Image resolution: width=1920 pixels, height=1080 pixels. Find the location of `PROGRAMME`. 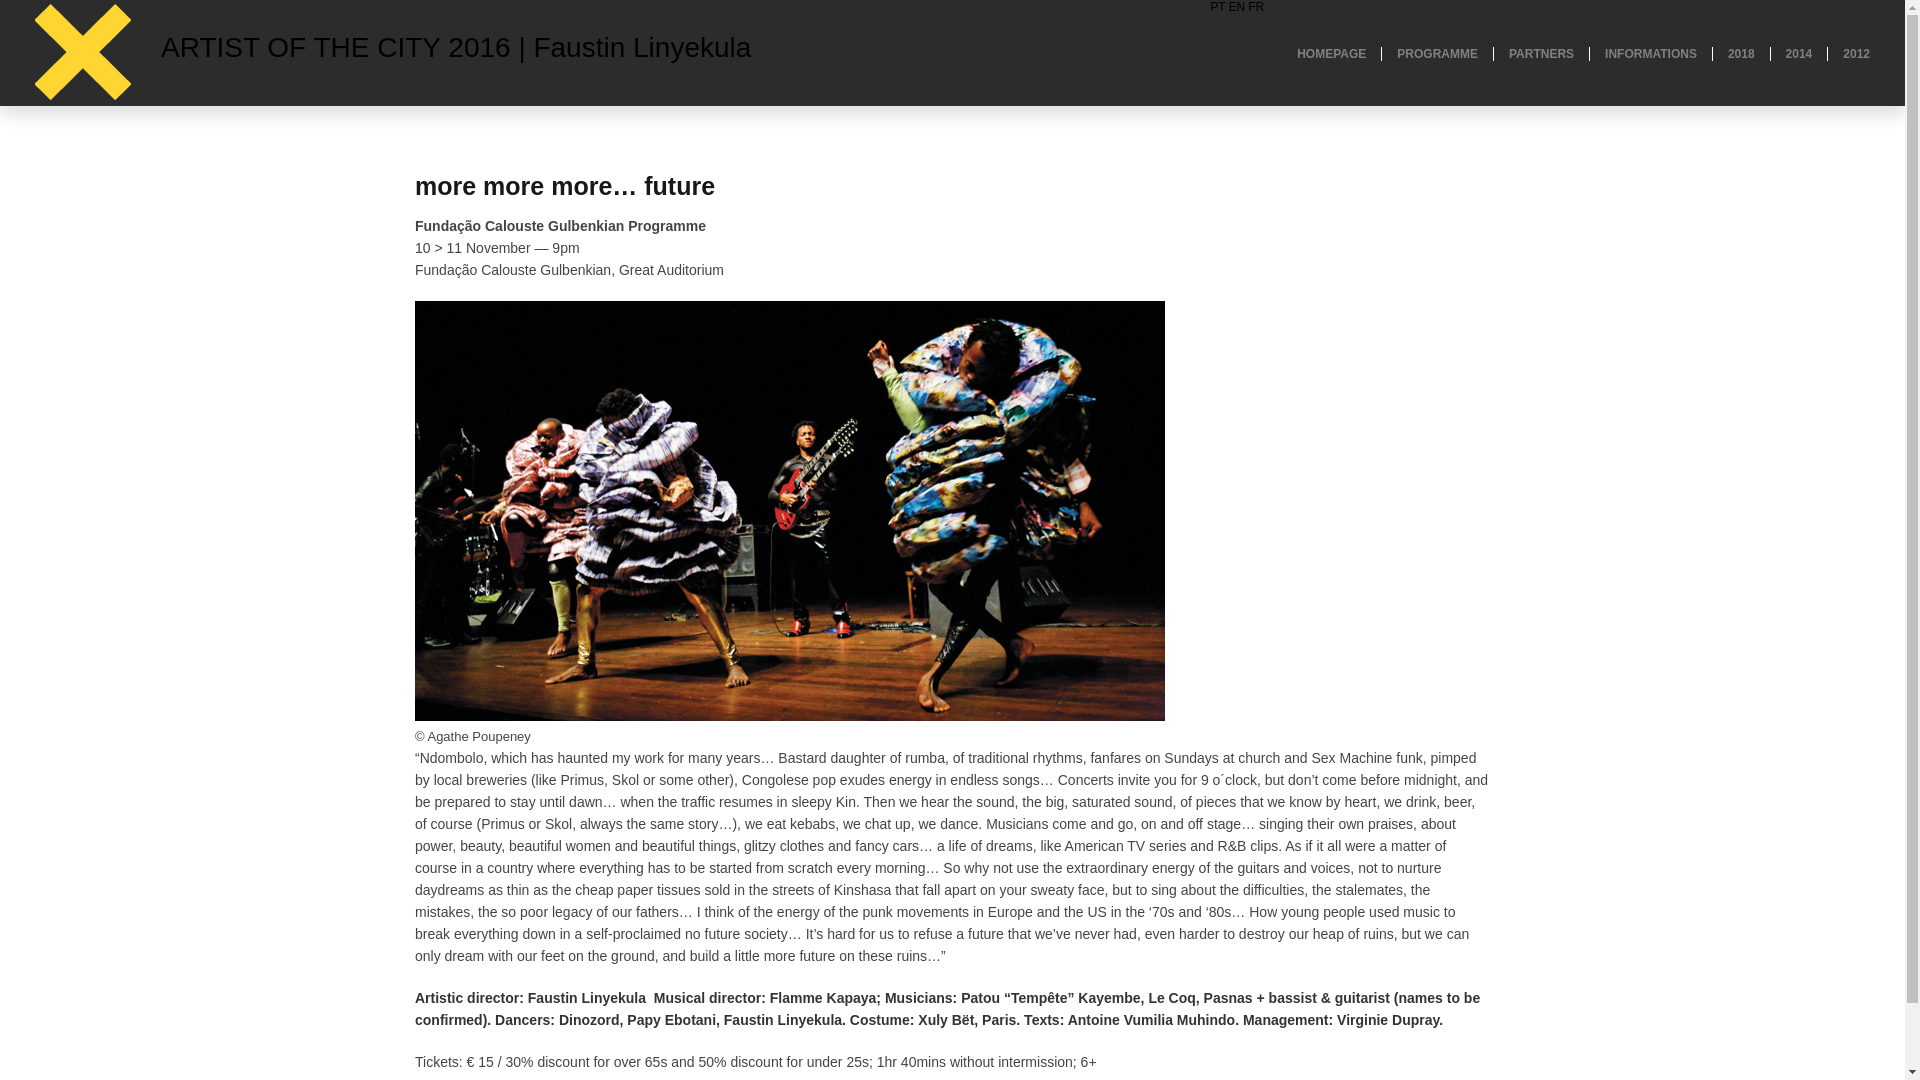

PROGRAMME is located at coordinates (1429, 54).